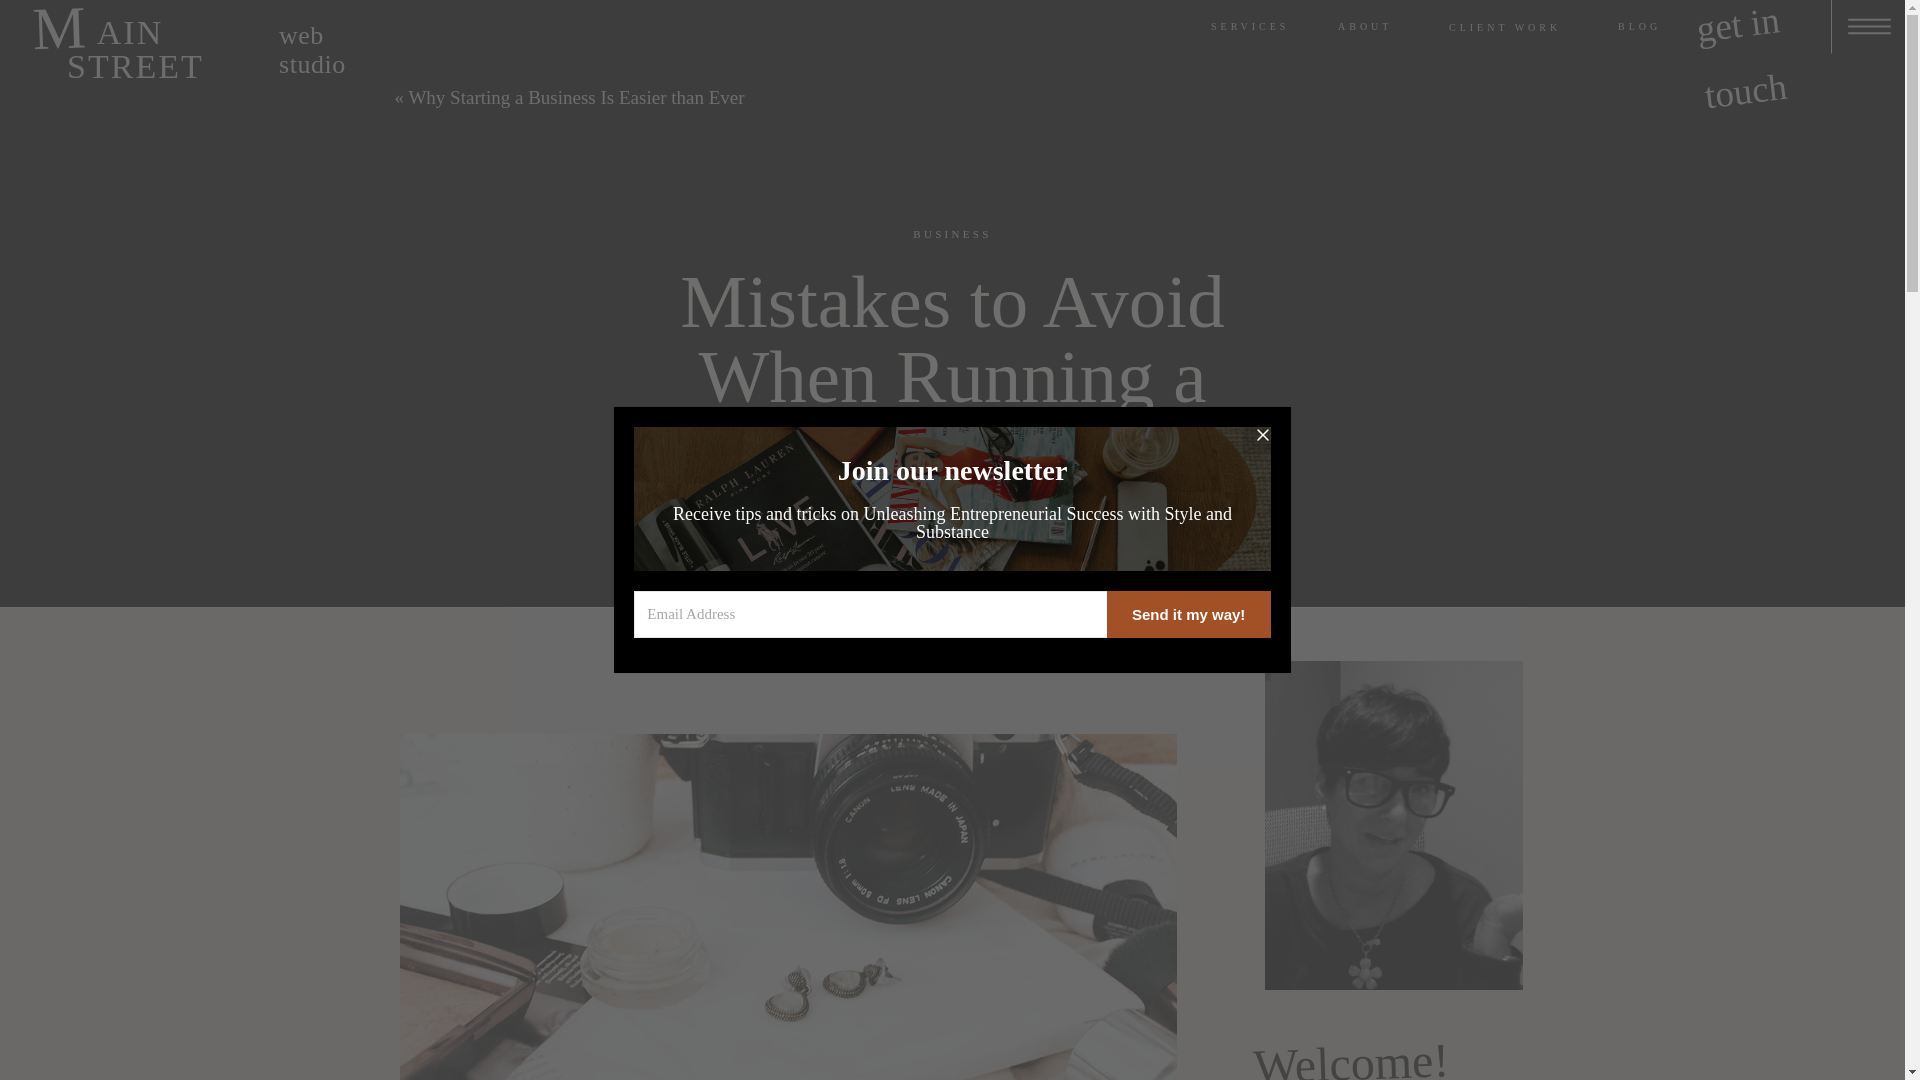  Describe the element at coordinates (64, 26) in the screenshot. I see `M` at that location.